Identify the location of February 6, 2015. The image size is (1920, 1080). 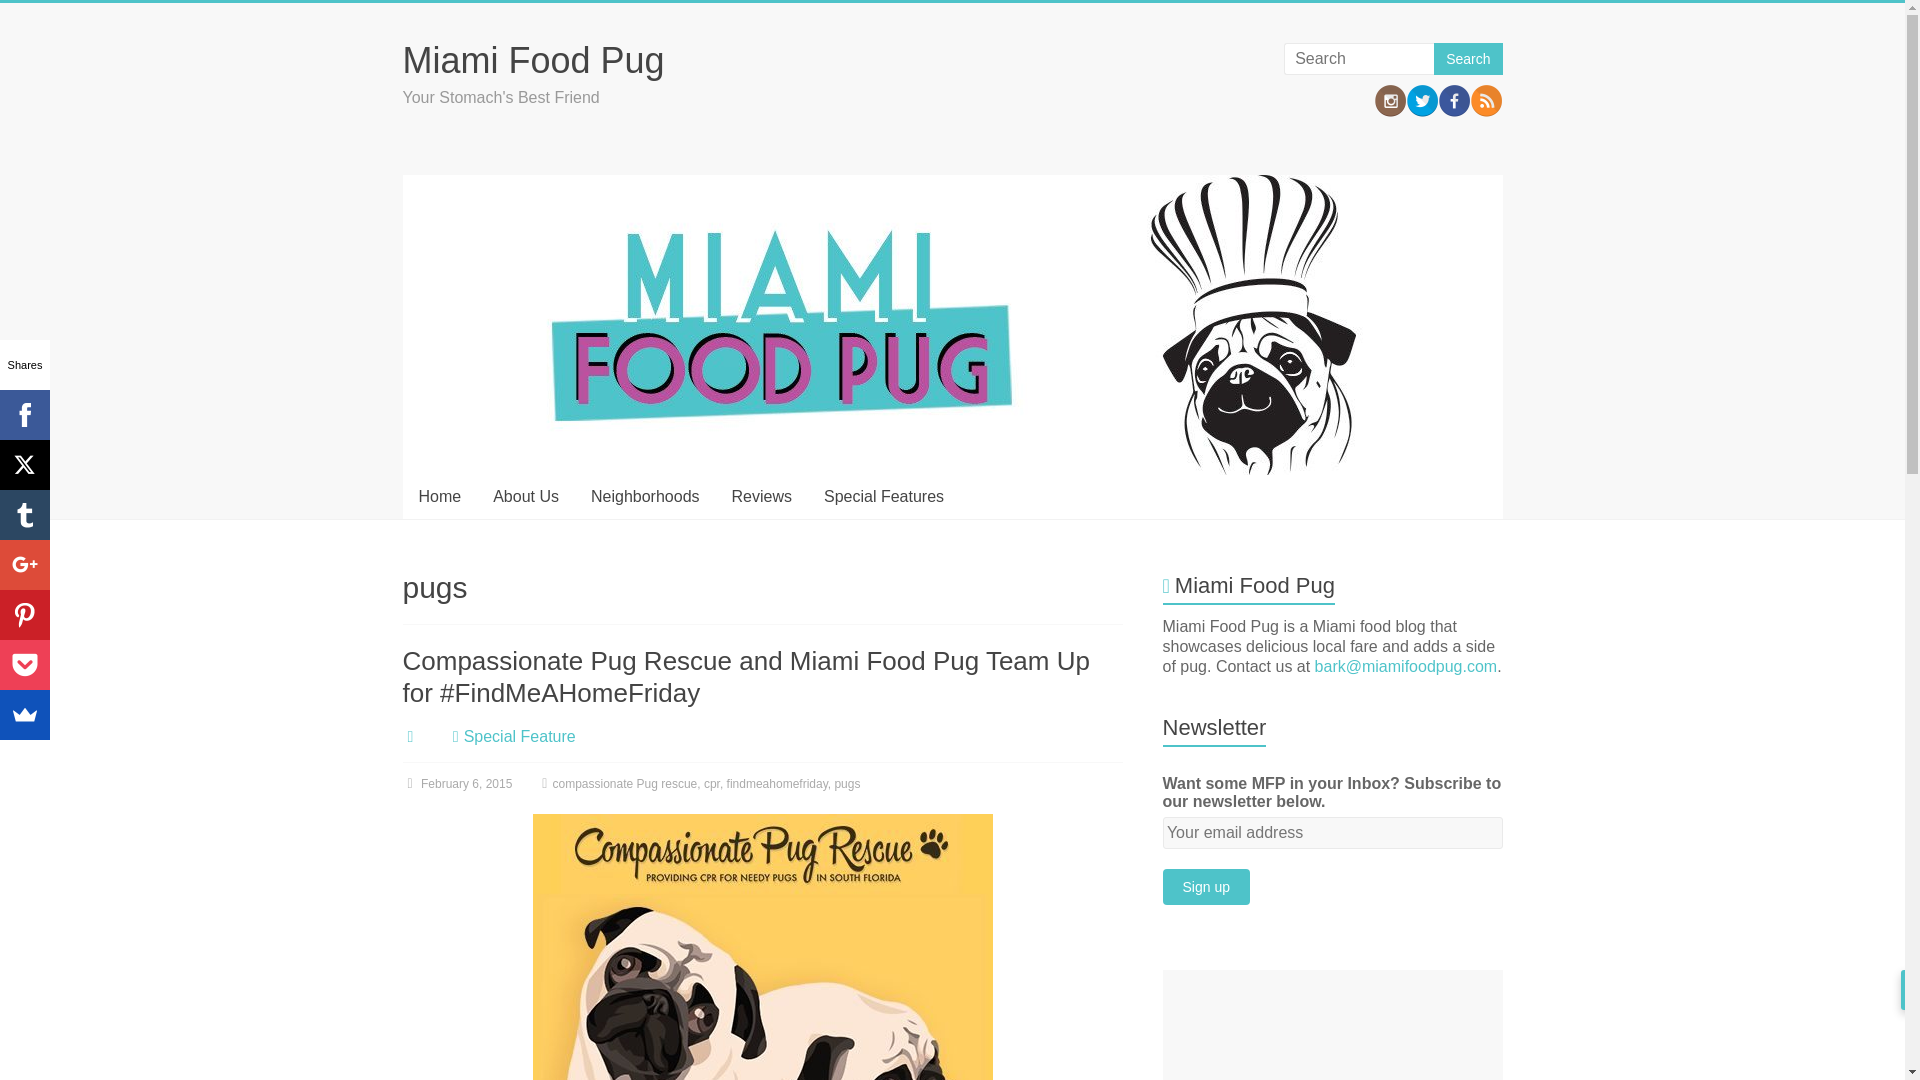
(456, 783).